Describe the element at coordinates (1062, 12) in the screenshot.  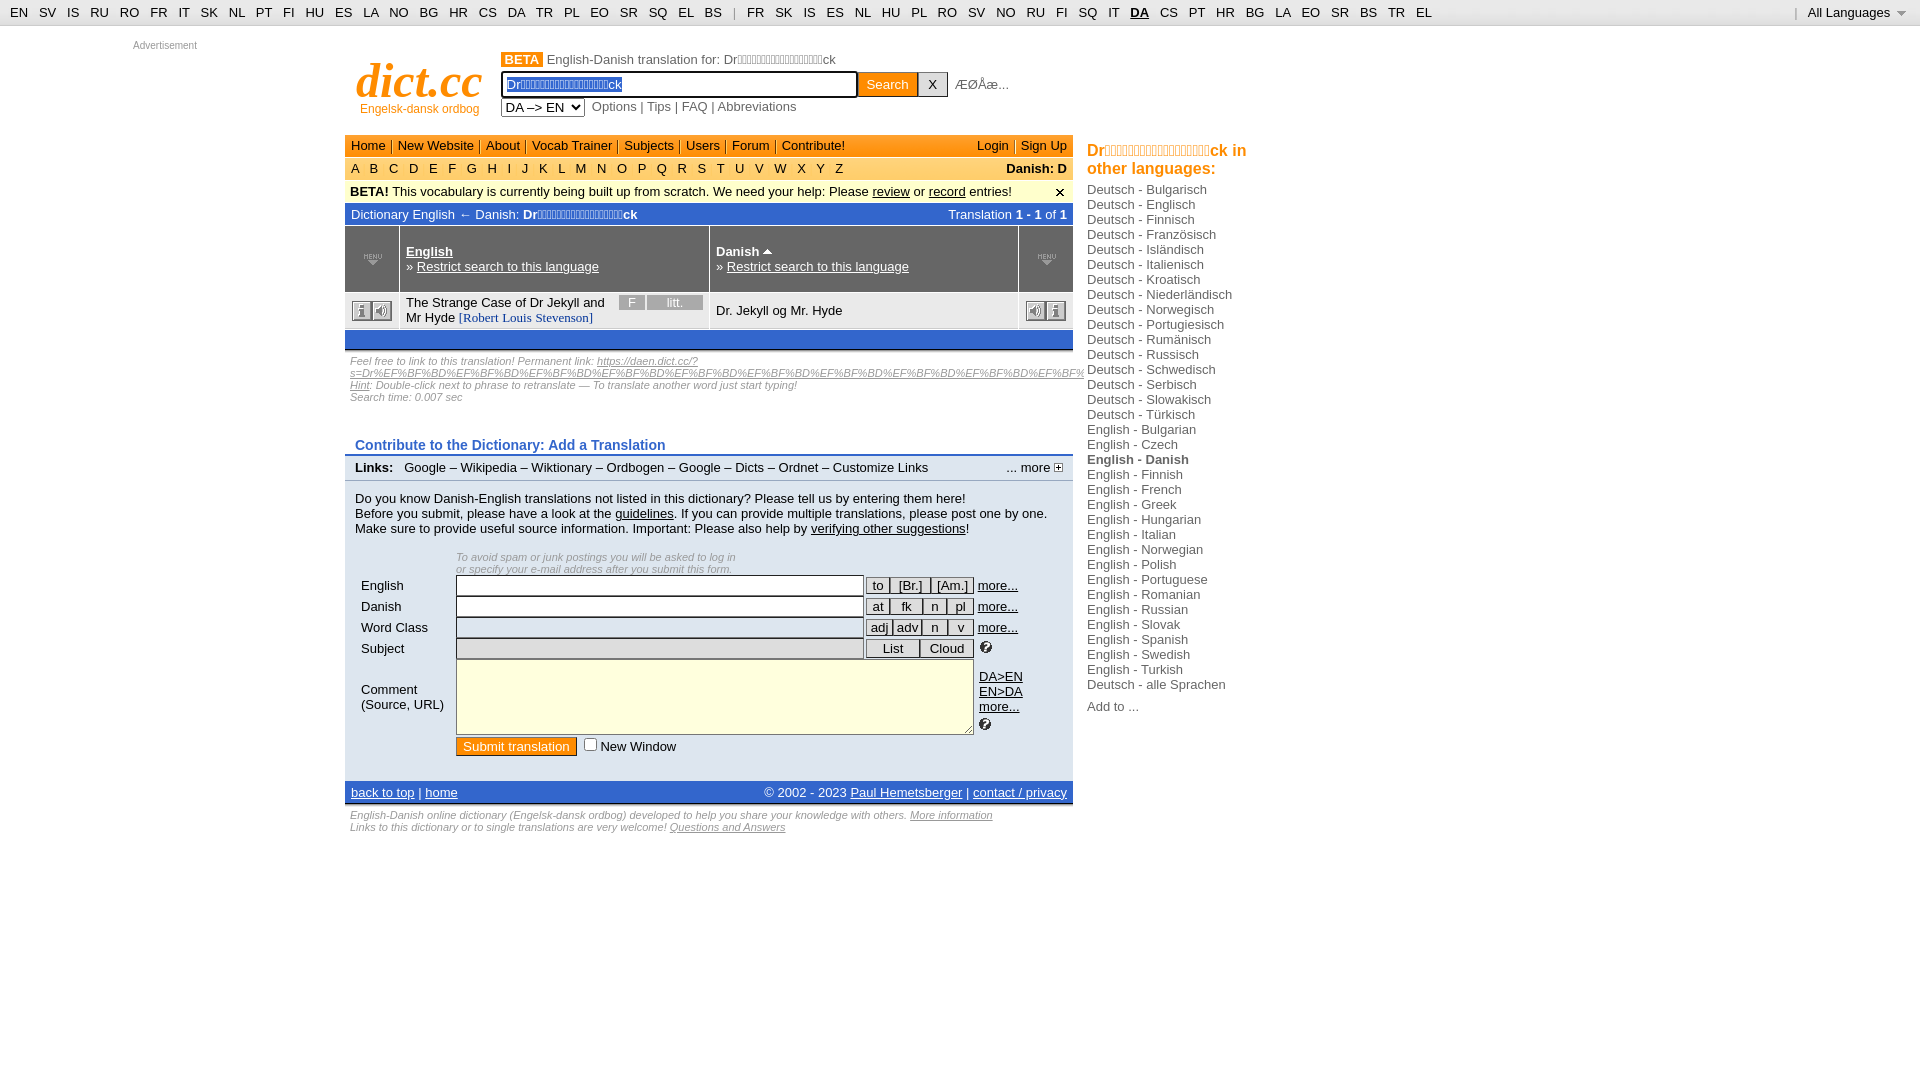
I see `FI` at that location.